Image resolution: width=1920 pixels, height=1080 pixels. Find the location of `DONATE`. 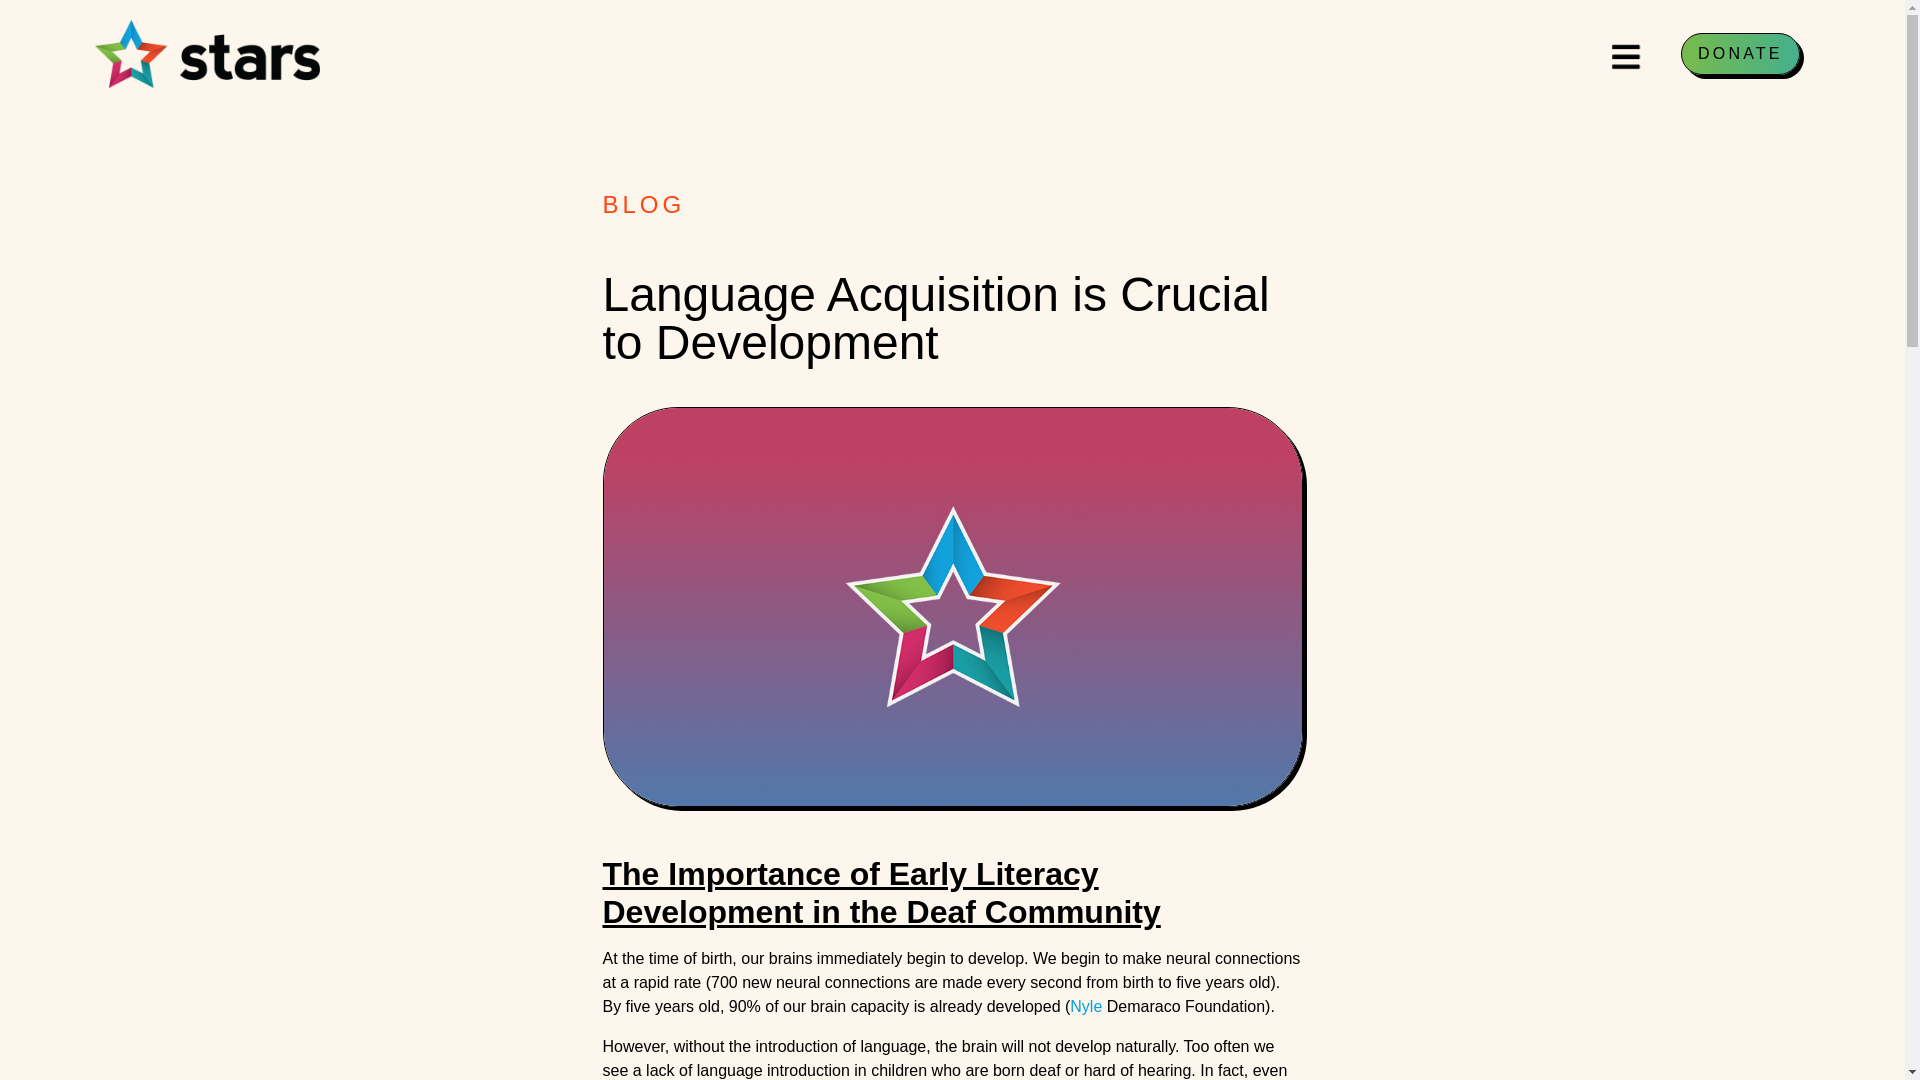

DONATE is located at coordinates (1740, 54).